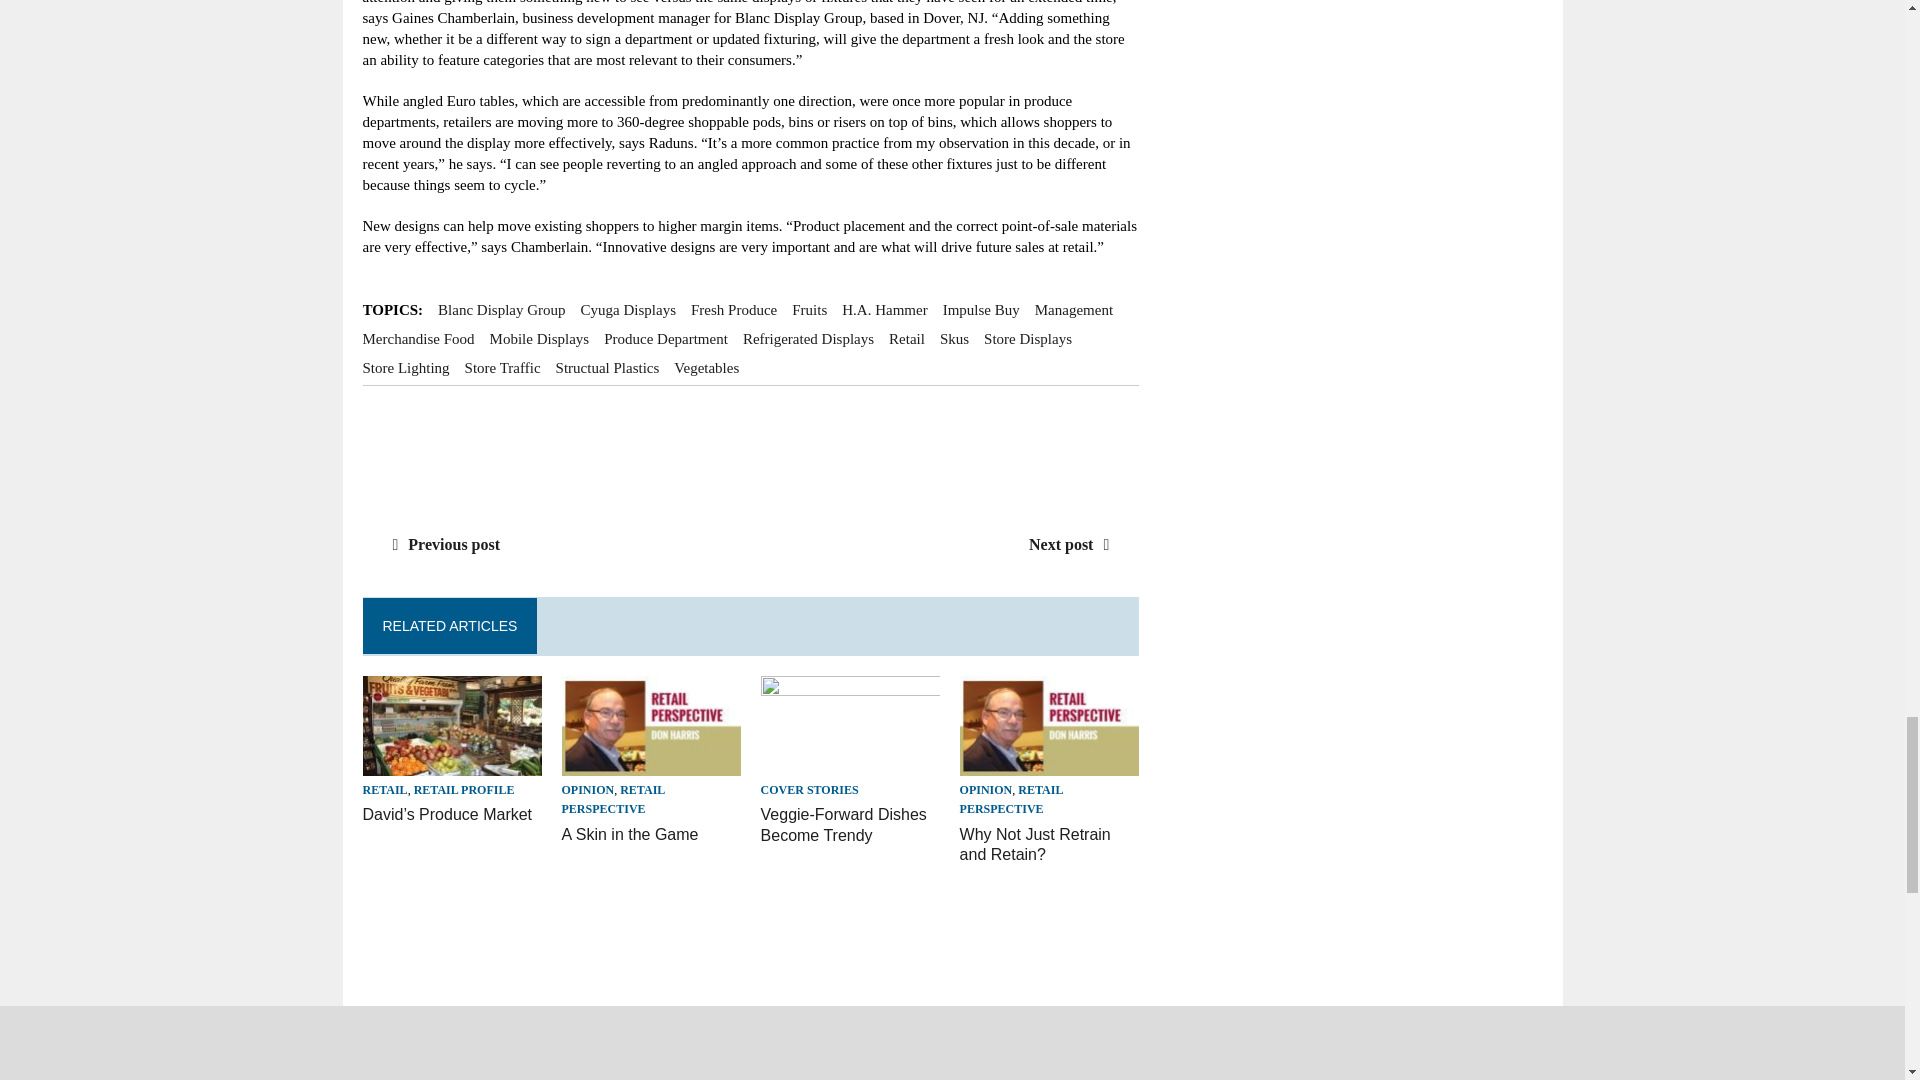 This screenshot has height=1080, width=1920. I want to click on 3rd party ad content, so click(726, 941).